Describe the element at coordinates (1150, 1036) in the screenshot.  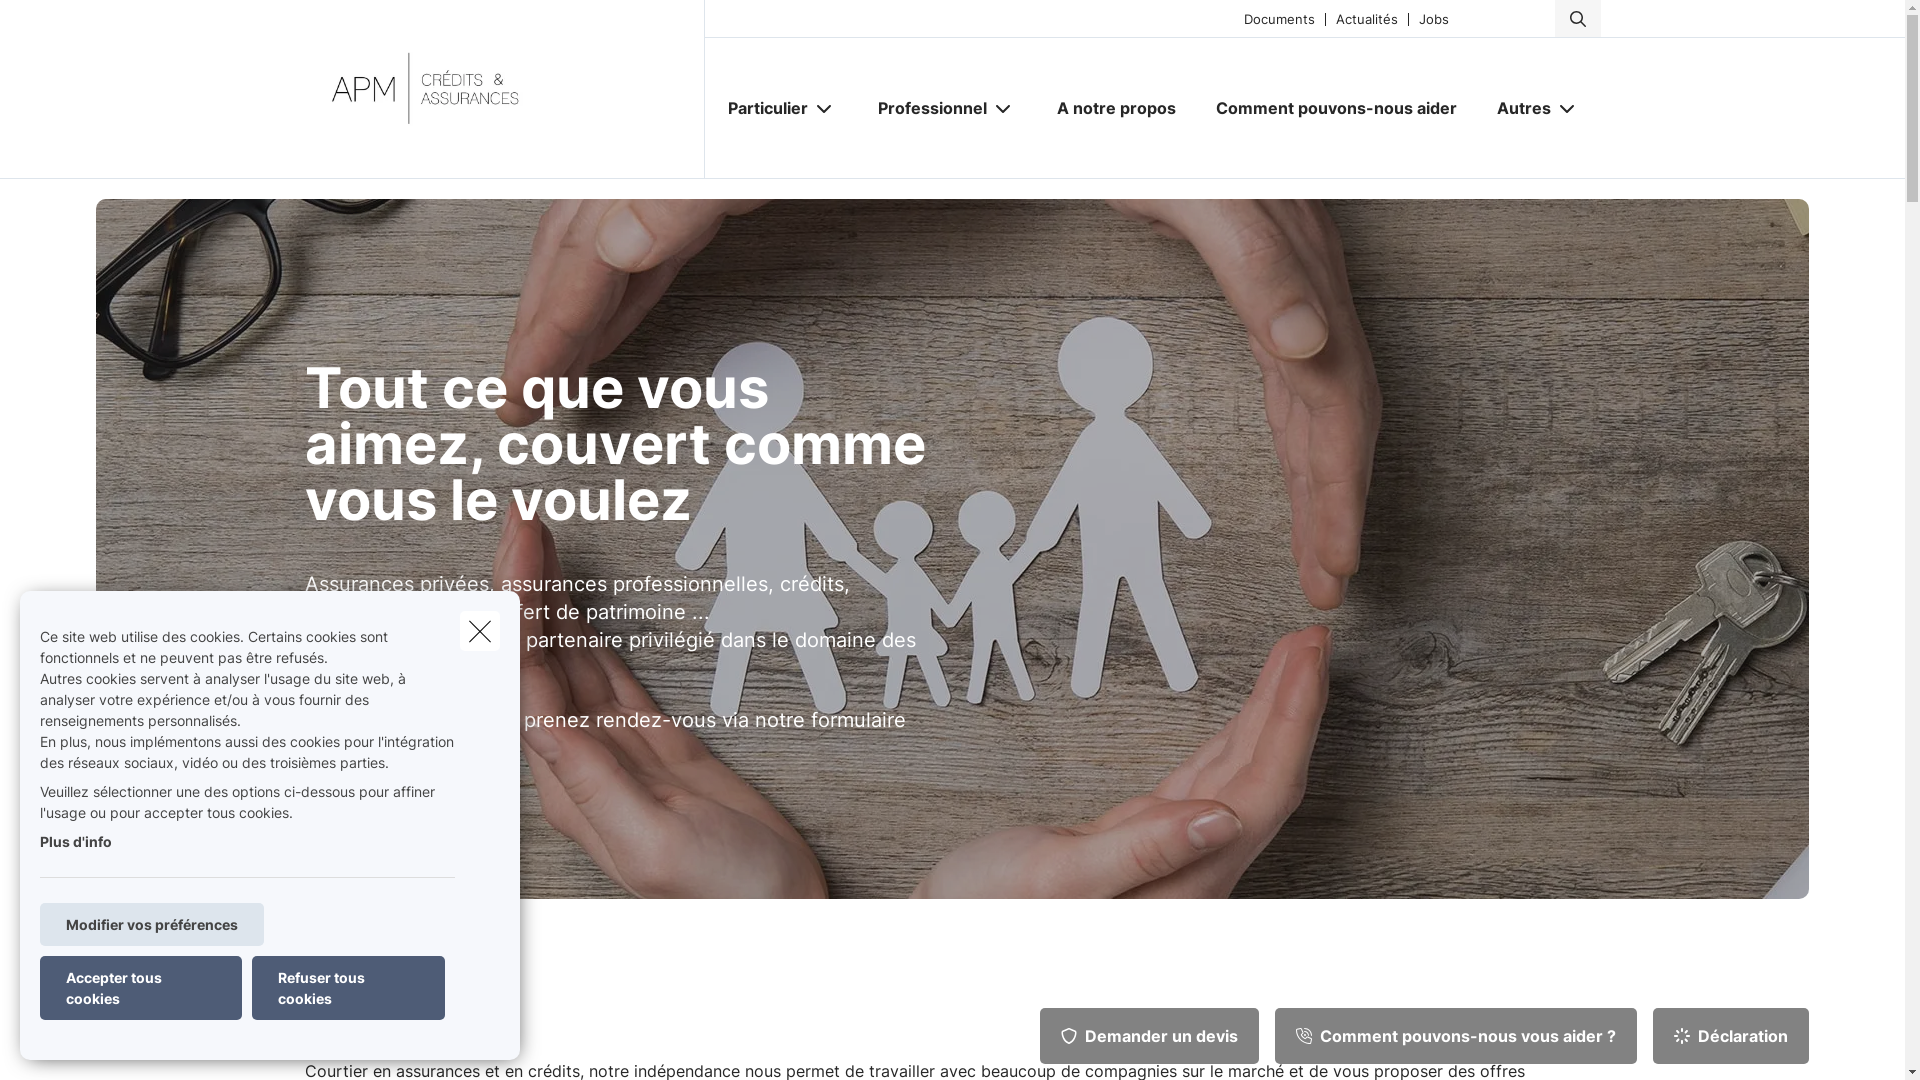
I see `Demander un devis` at that location.